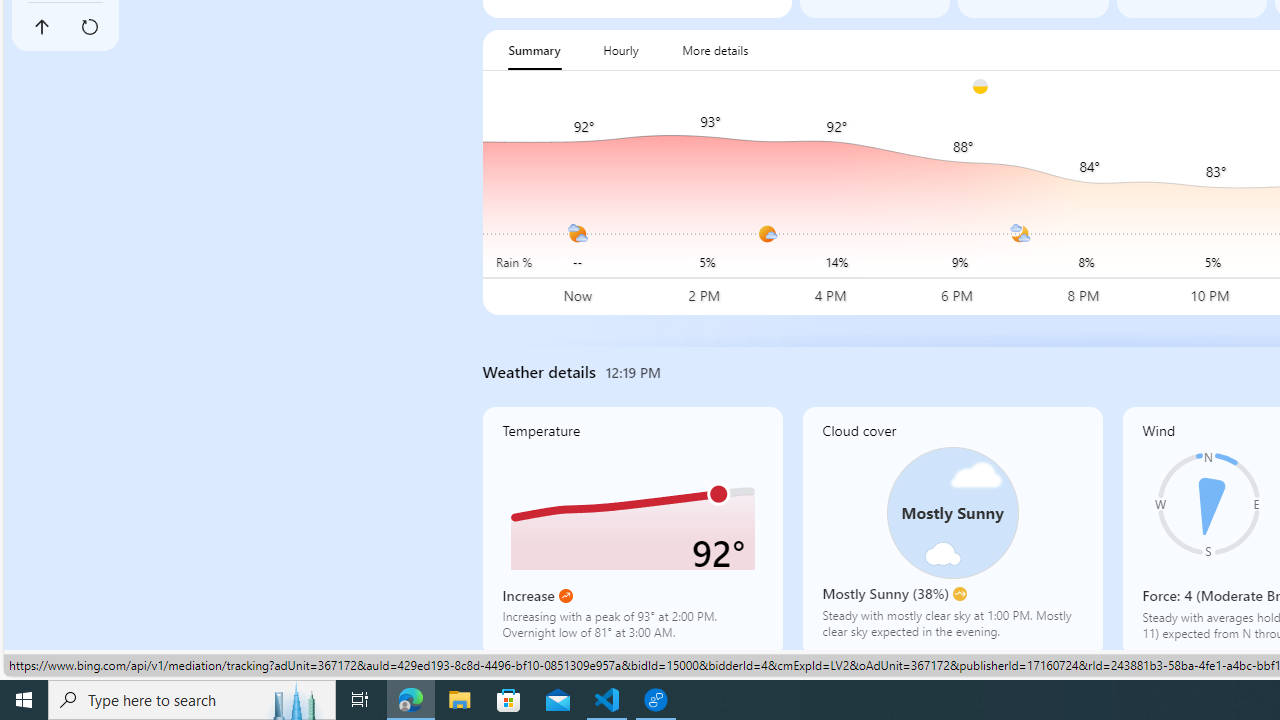 The image size is (1280, 720). What do you see at coordinates (566, 596) in the screenshot?
I see `Increase` at bounding box center [566, 596].